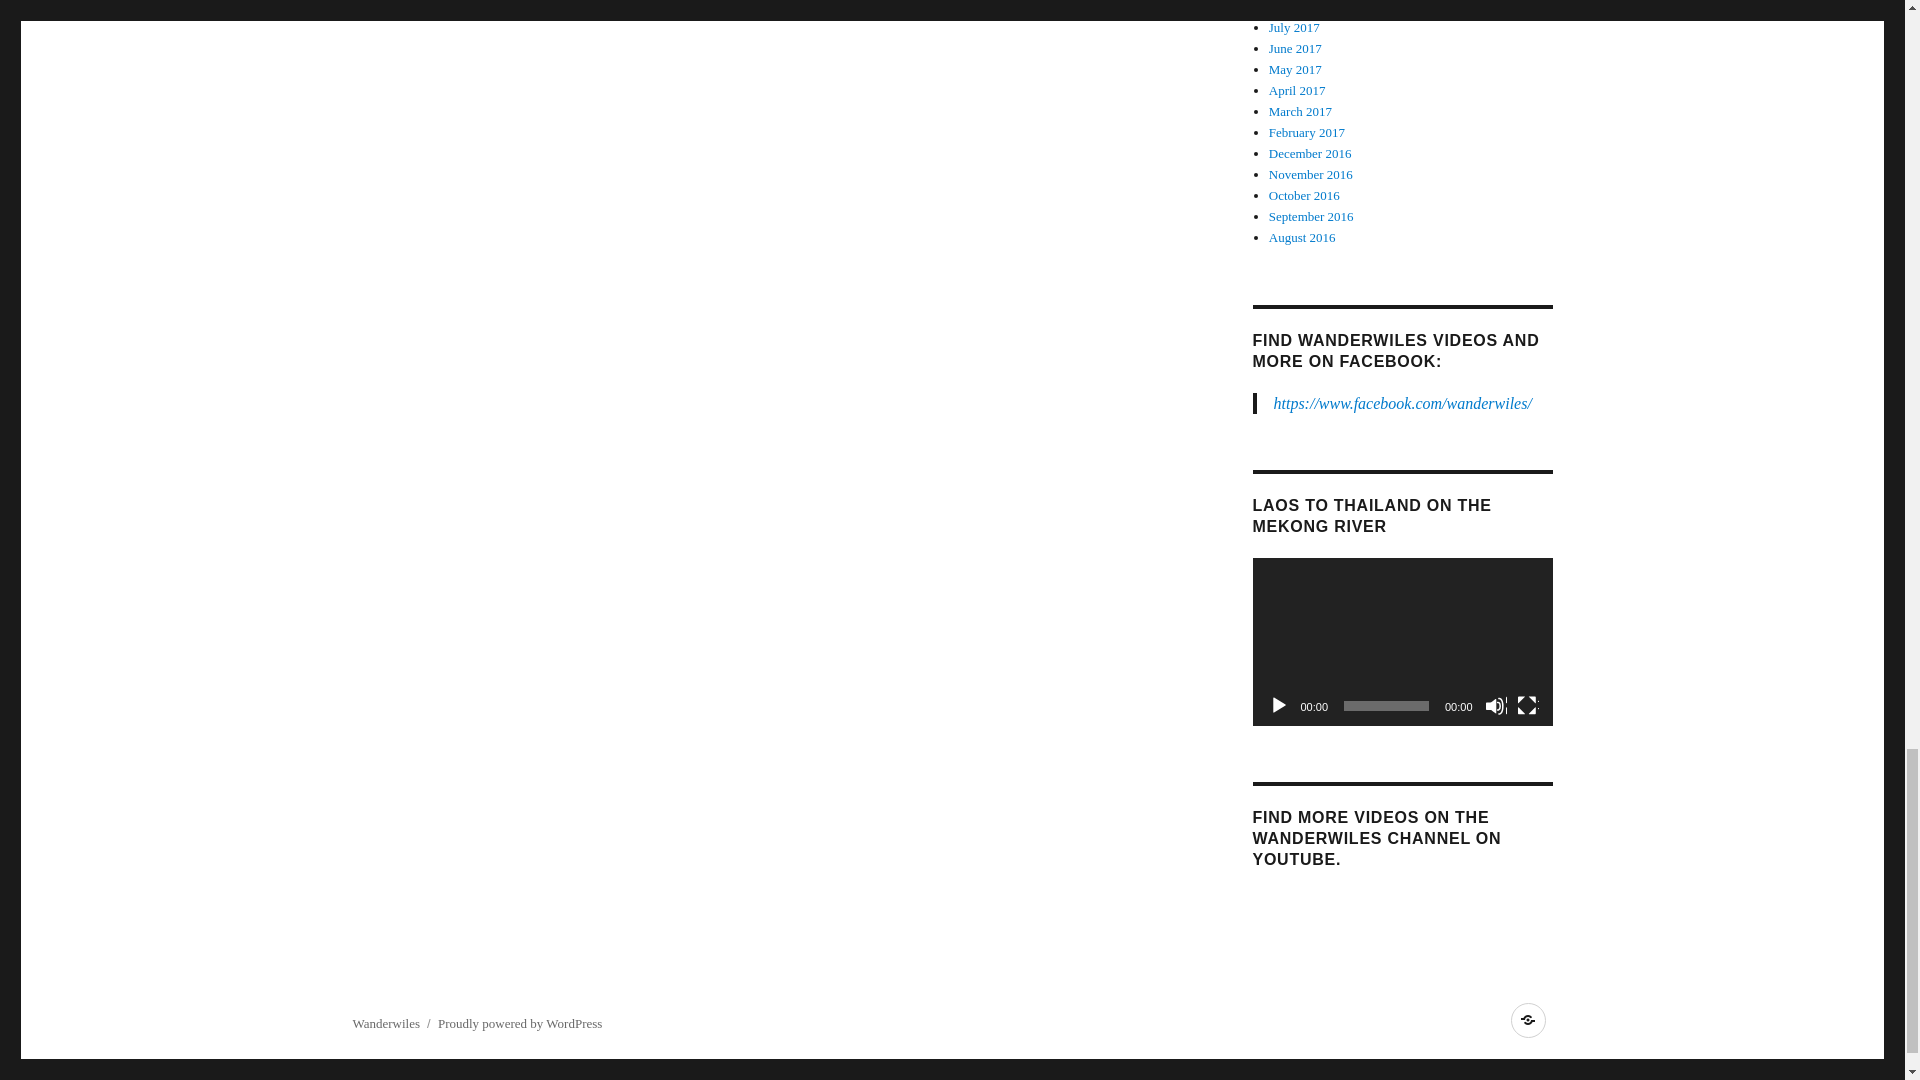 Image resolution: width=1920 pixels, height=1080 pixels. I want to click on Mute, so click(1494, 706).